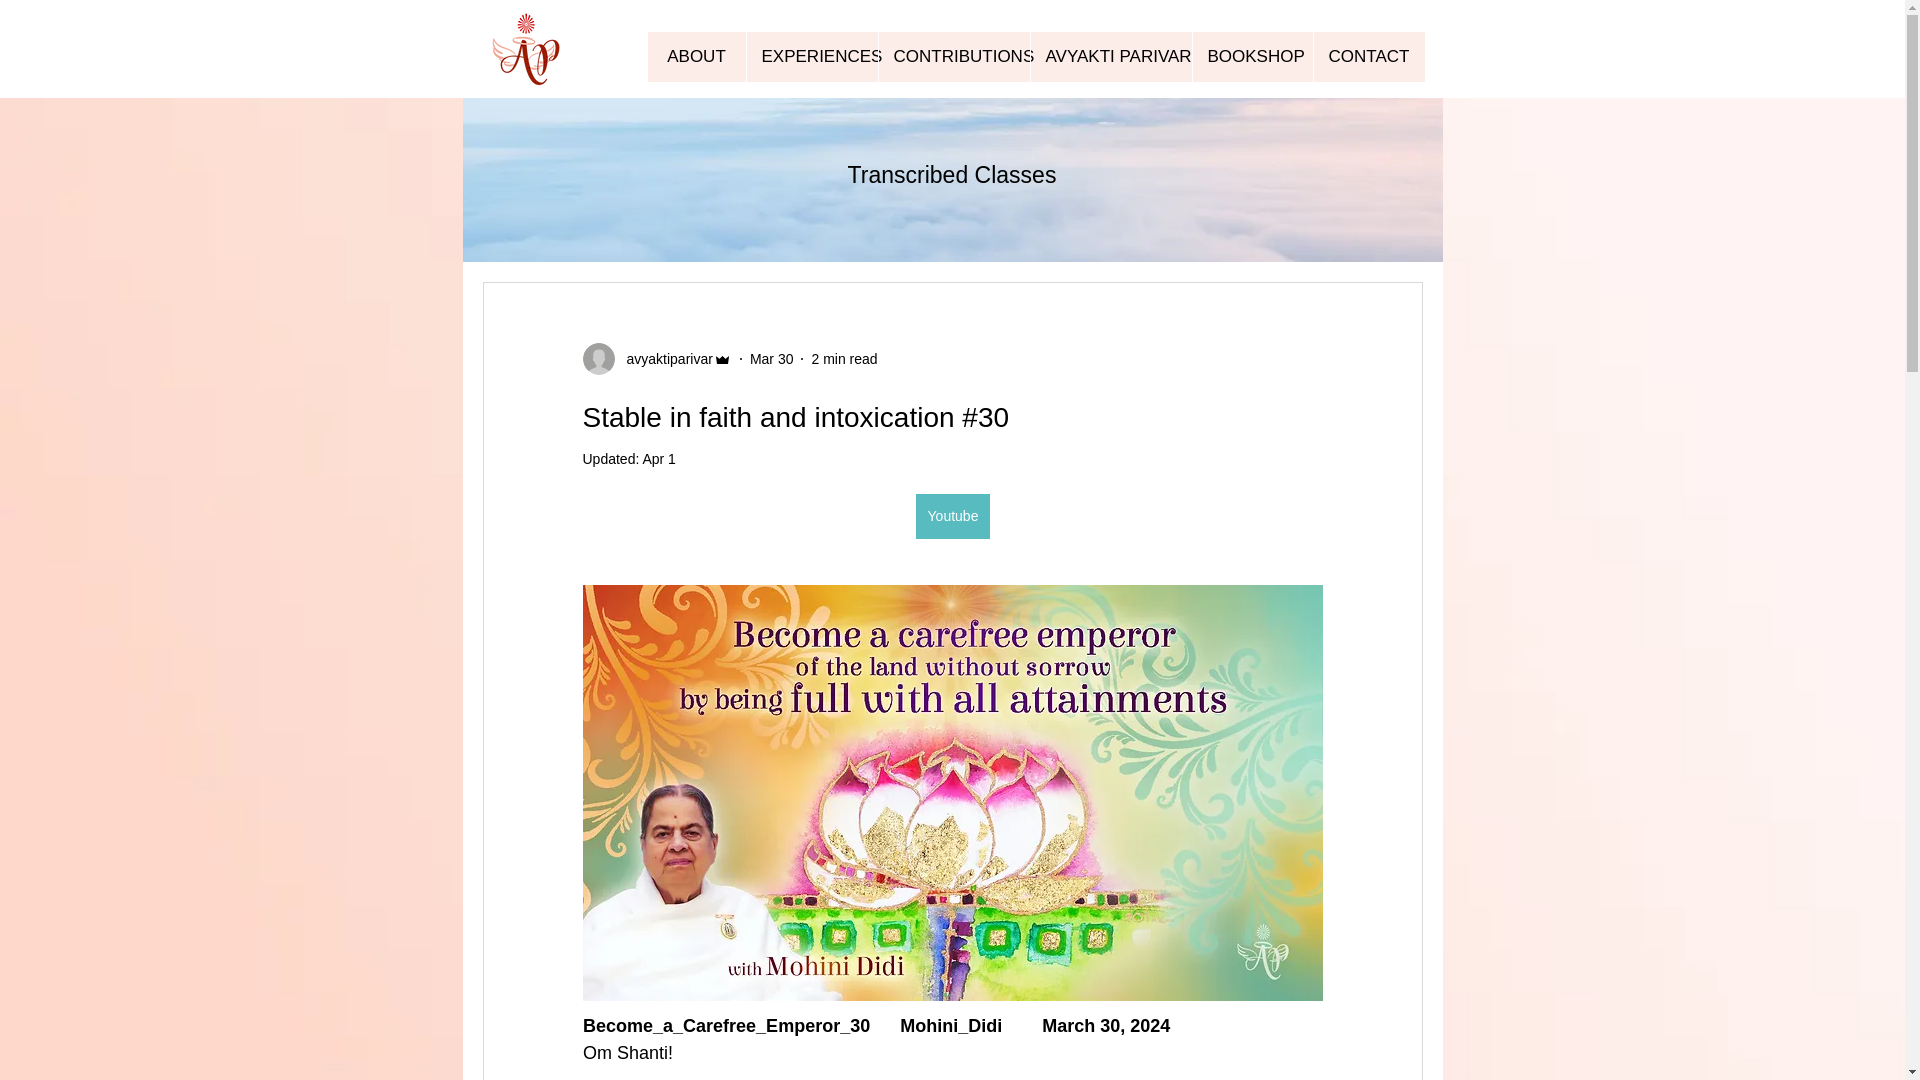 The image size is (1920, 1080). Describe the element at coordinates (772, 358) in the screenshot. I see `Mar 30` at that location.